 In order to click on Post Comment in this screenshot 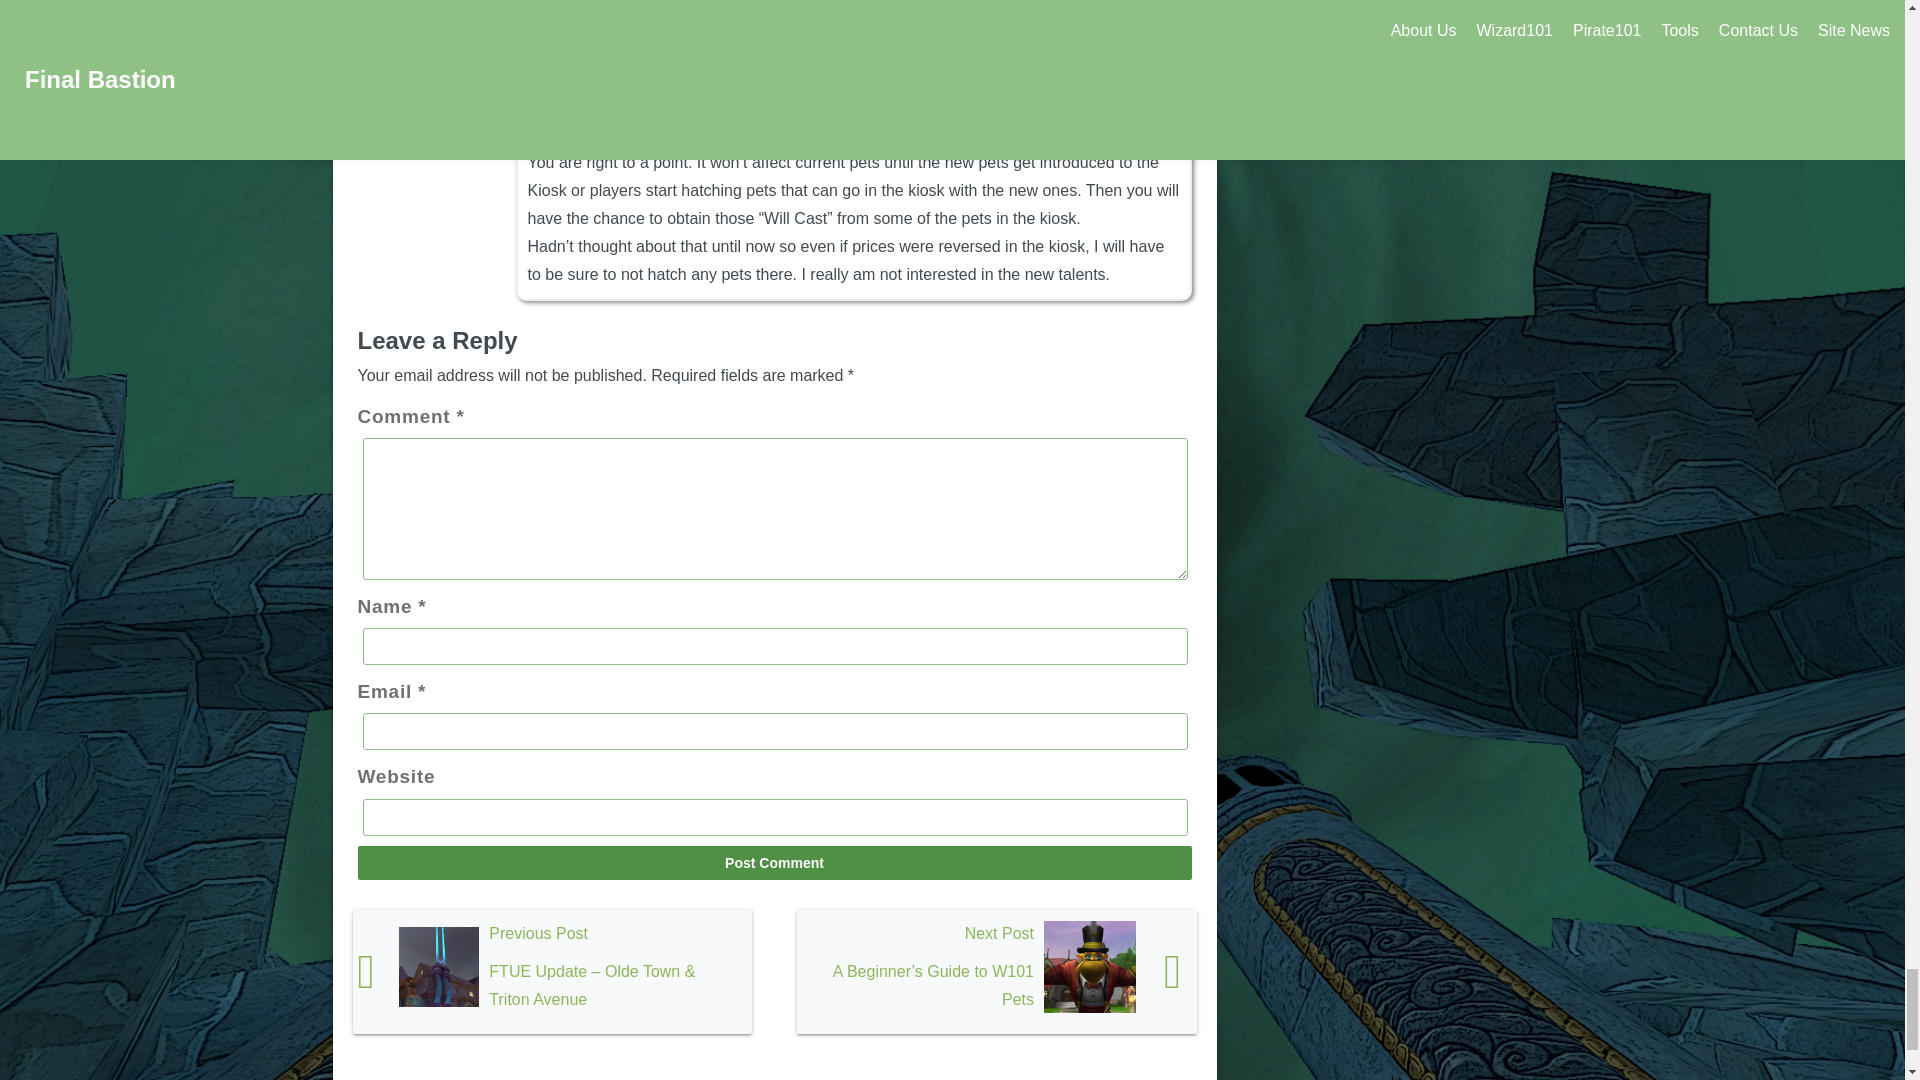, I will do `click(774, 862)`.